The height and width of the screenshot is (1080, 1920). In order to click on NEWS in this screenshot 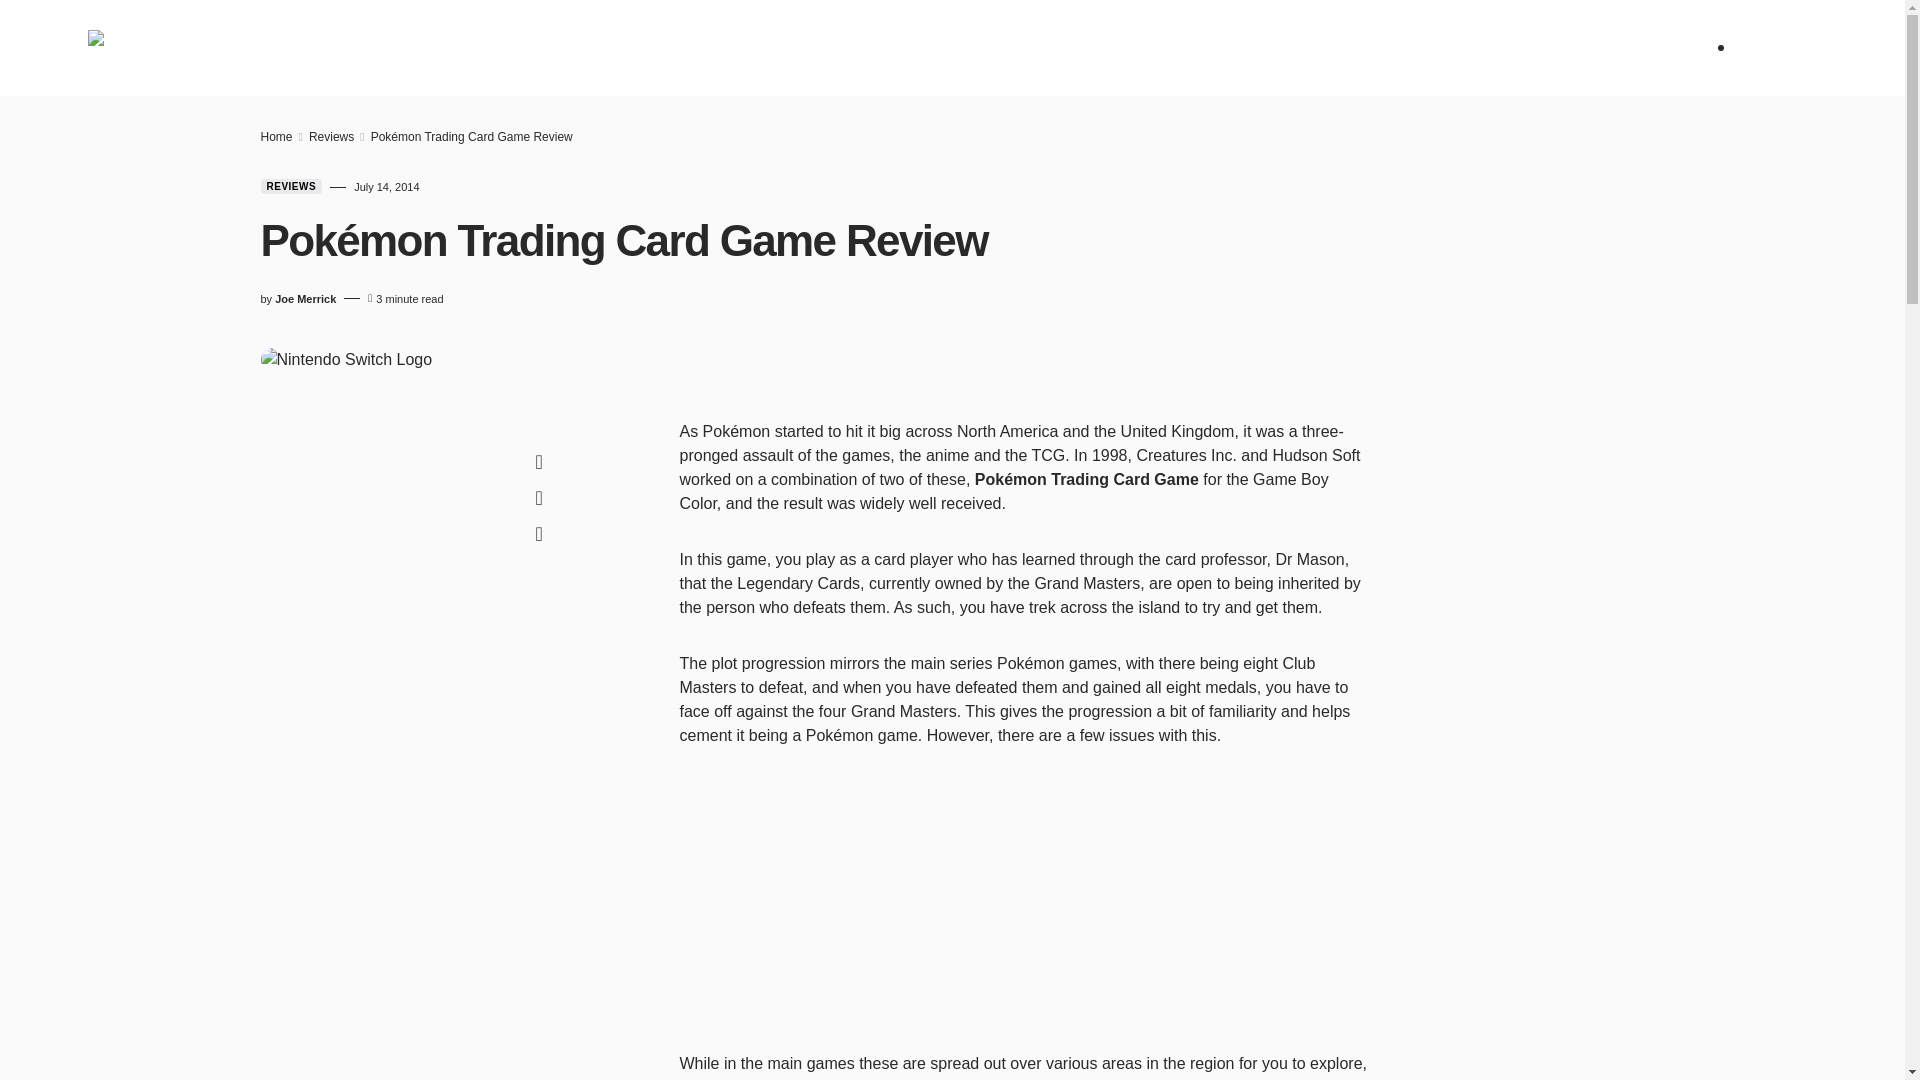, I will do `click(461, 48)`.